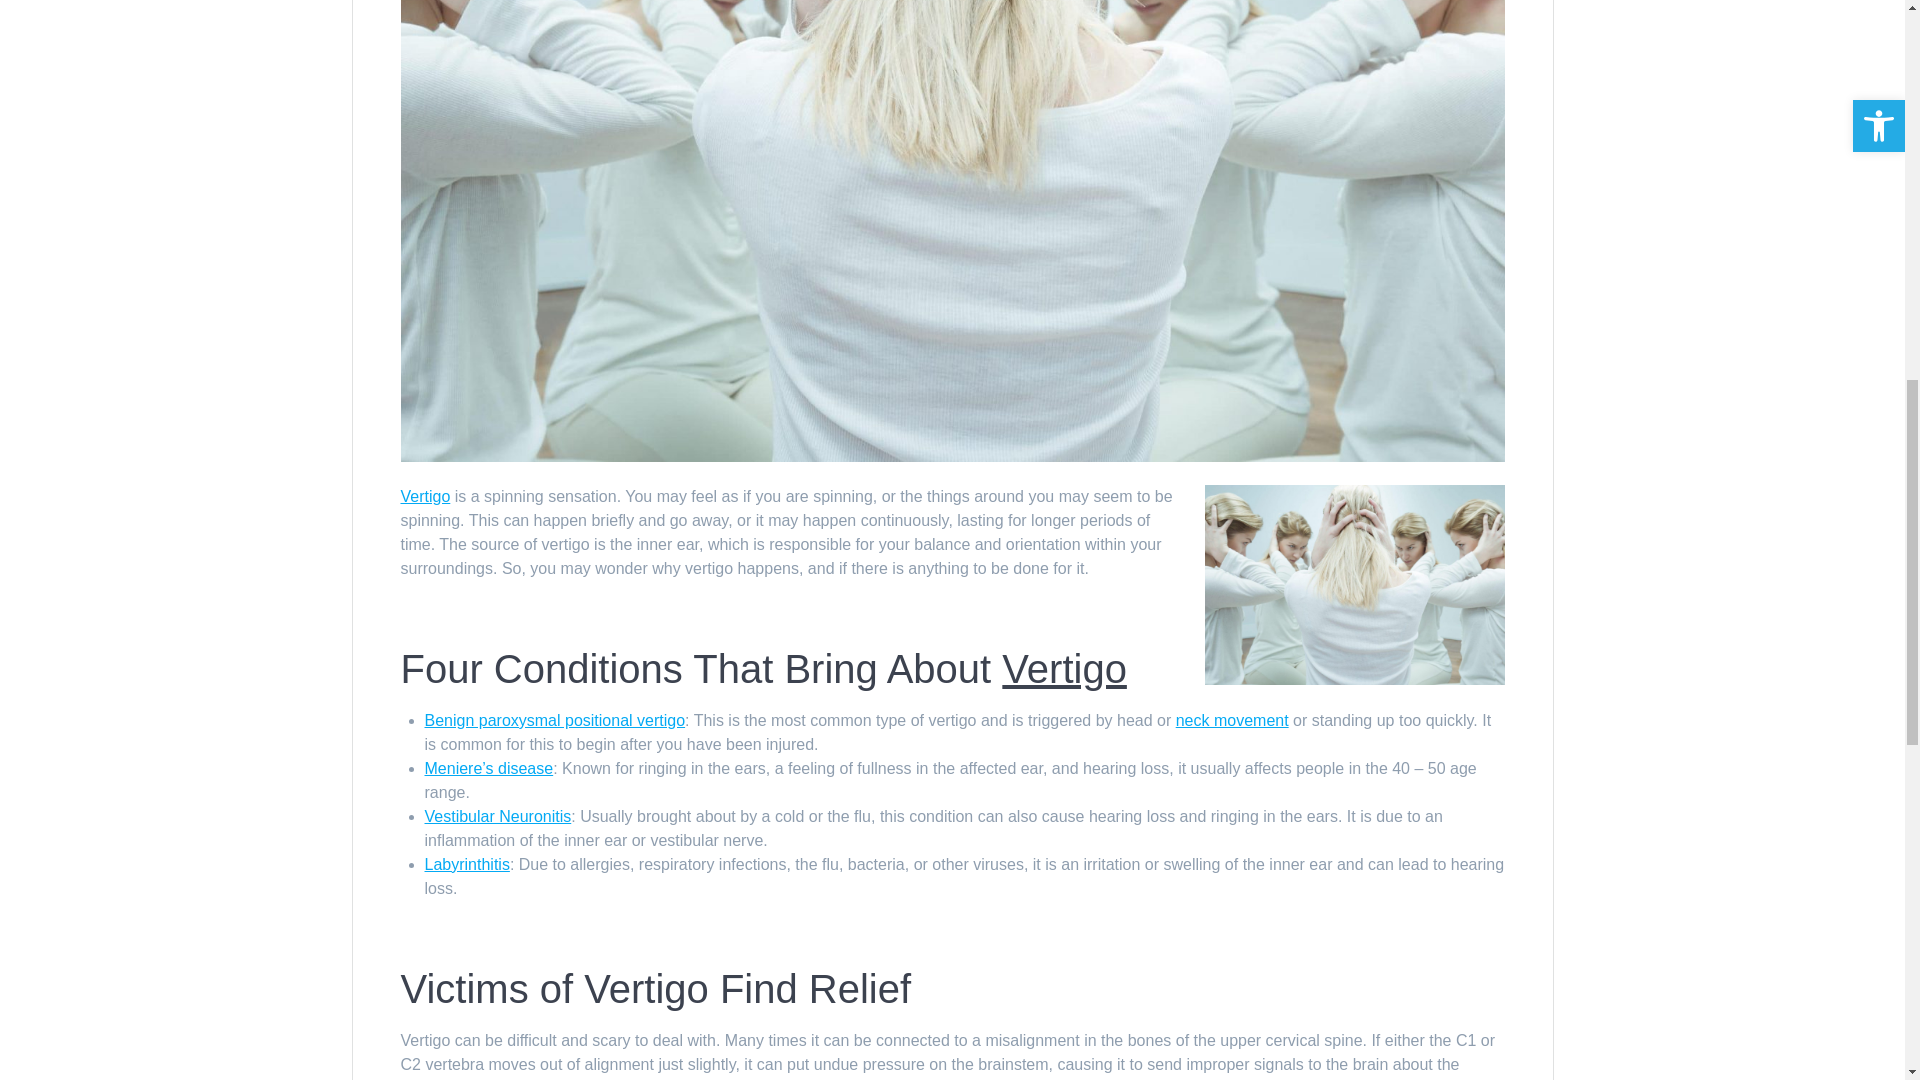 Image resolution: width=1920 pixels, height=1080 pixels. Describe the element at coordinates (1064, 668) in the screenshot. I see `Vertigo` at that location.